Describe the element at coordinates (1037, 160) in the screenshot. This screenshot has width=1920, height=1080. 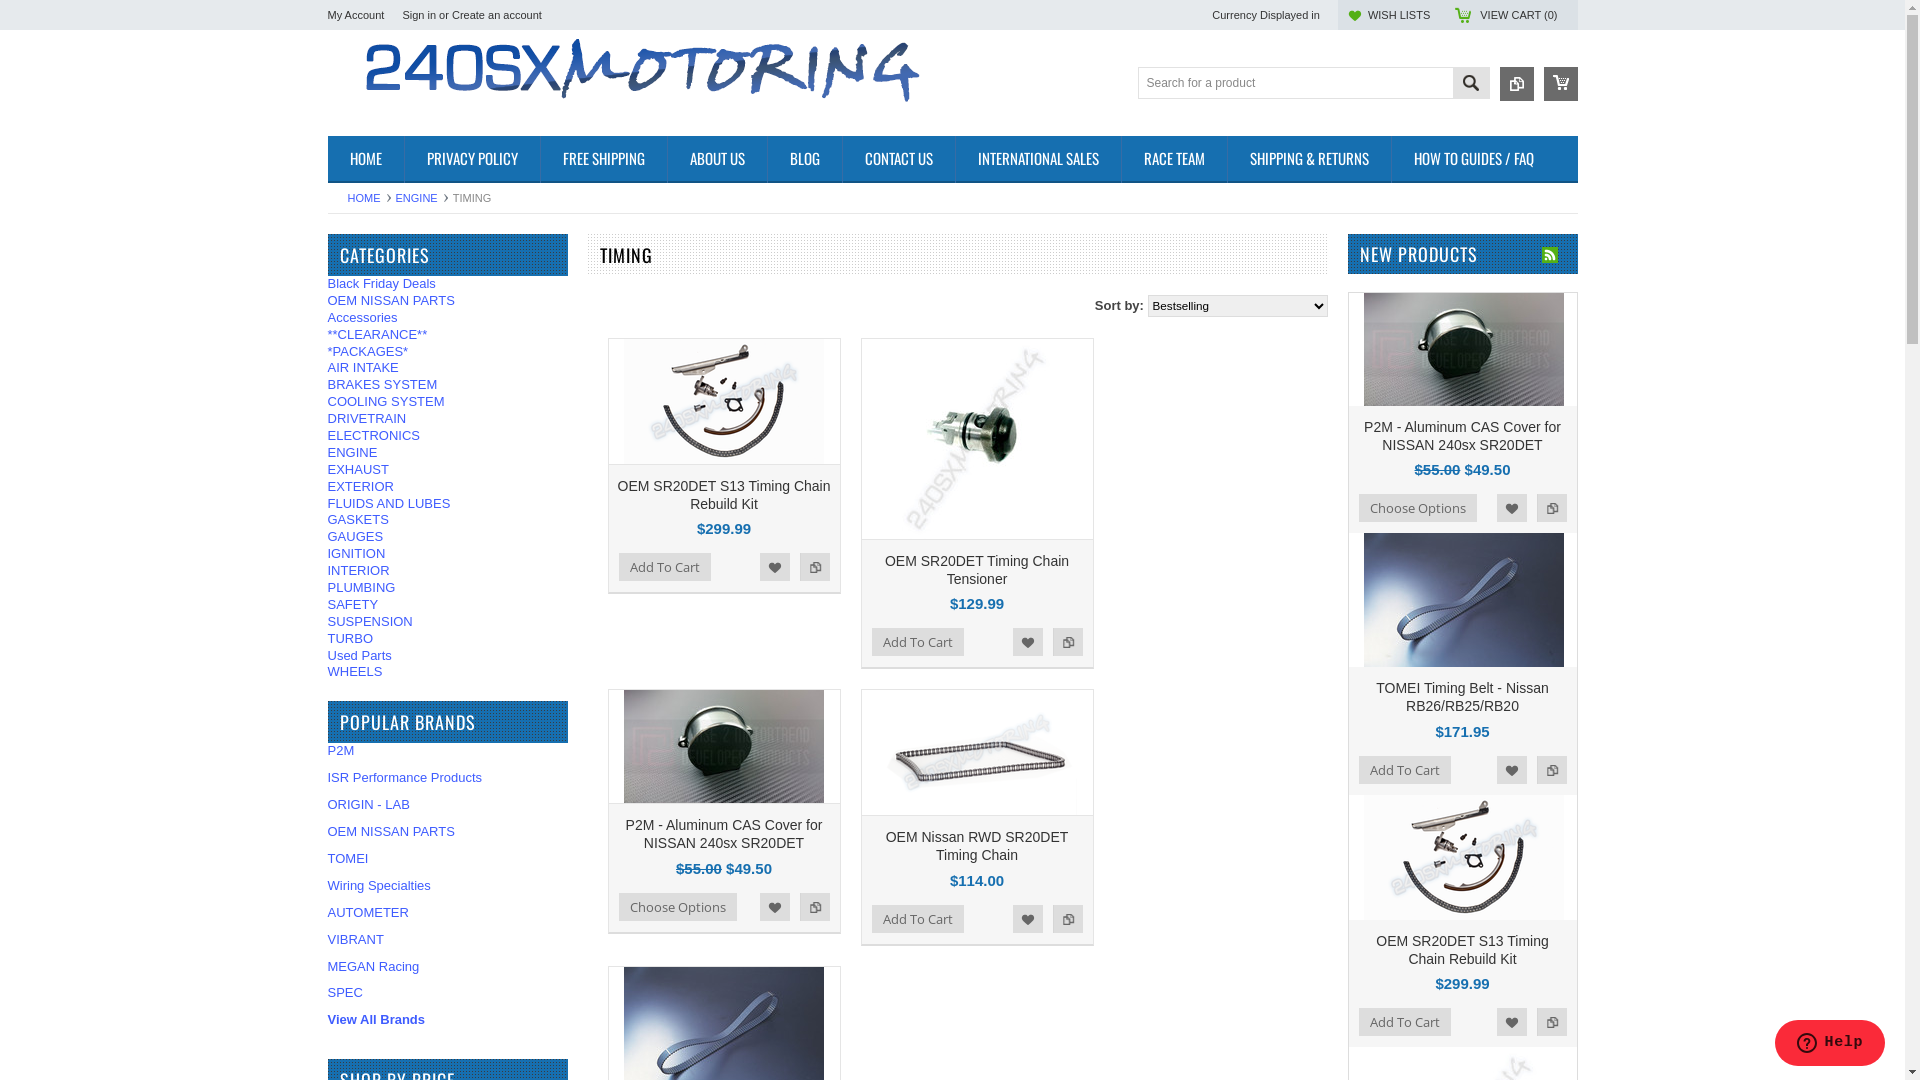
I see `INTERNATIONAL SALES` at that location.